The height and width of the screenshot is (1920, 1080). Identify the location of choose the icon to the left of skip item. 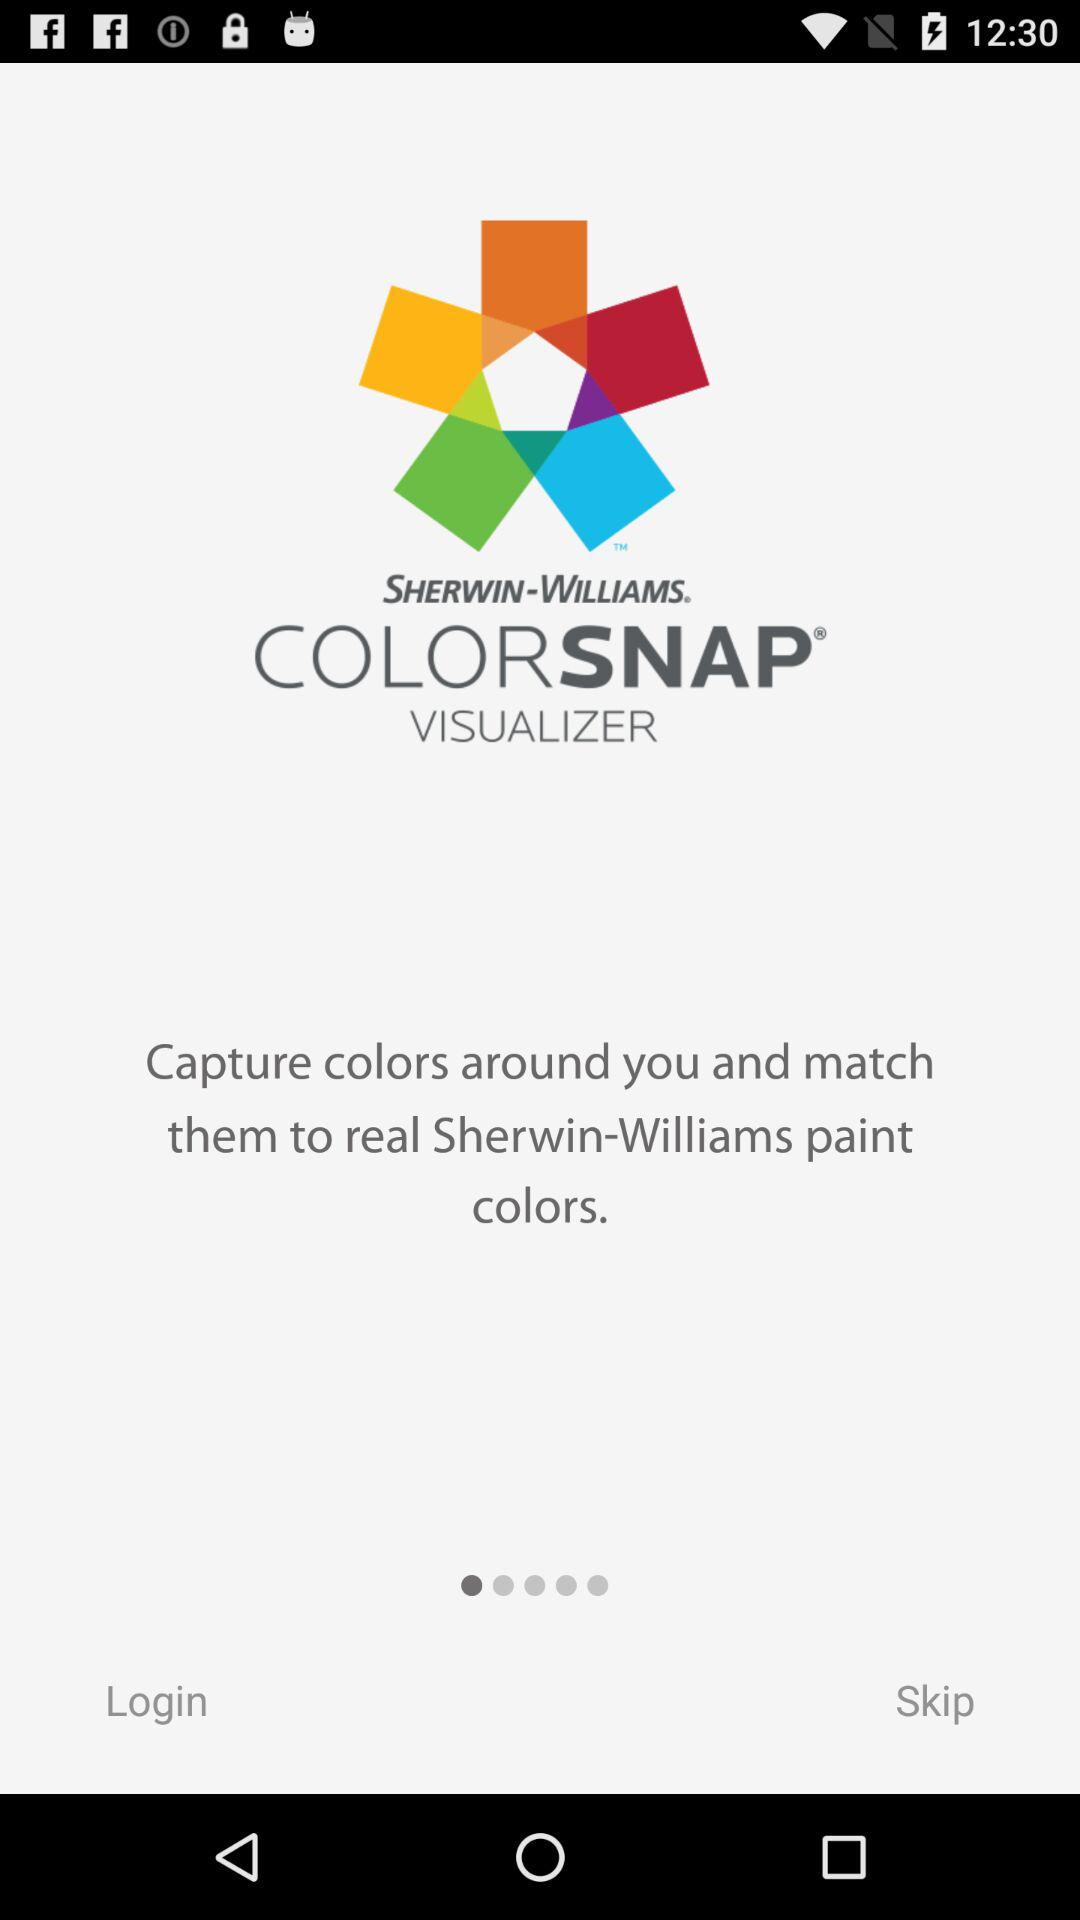
(137, 1706).